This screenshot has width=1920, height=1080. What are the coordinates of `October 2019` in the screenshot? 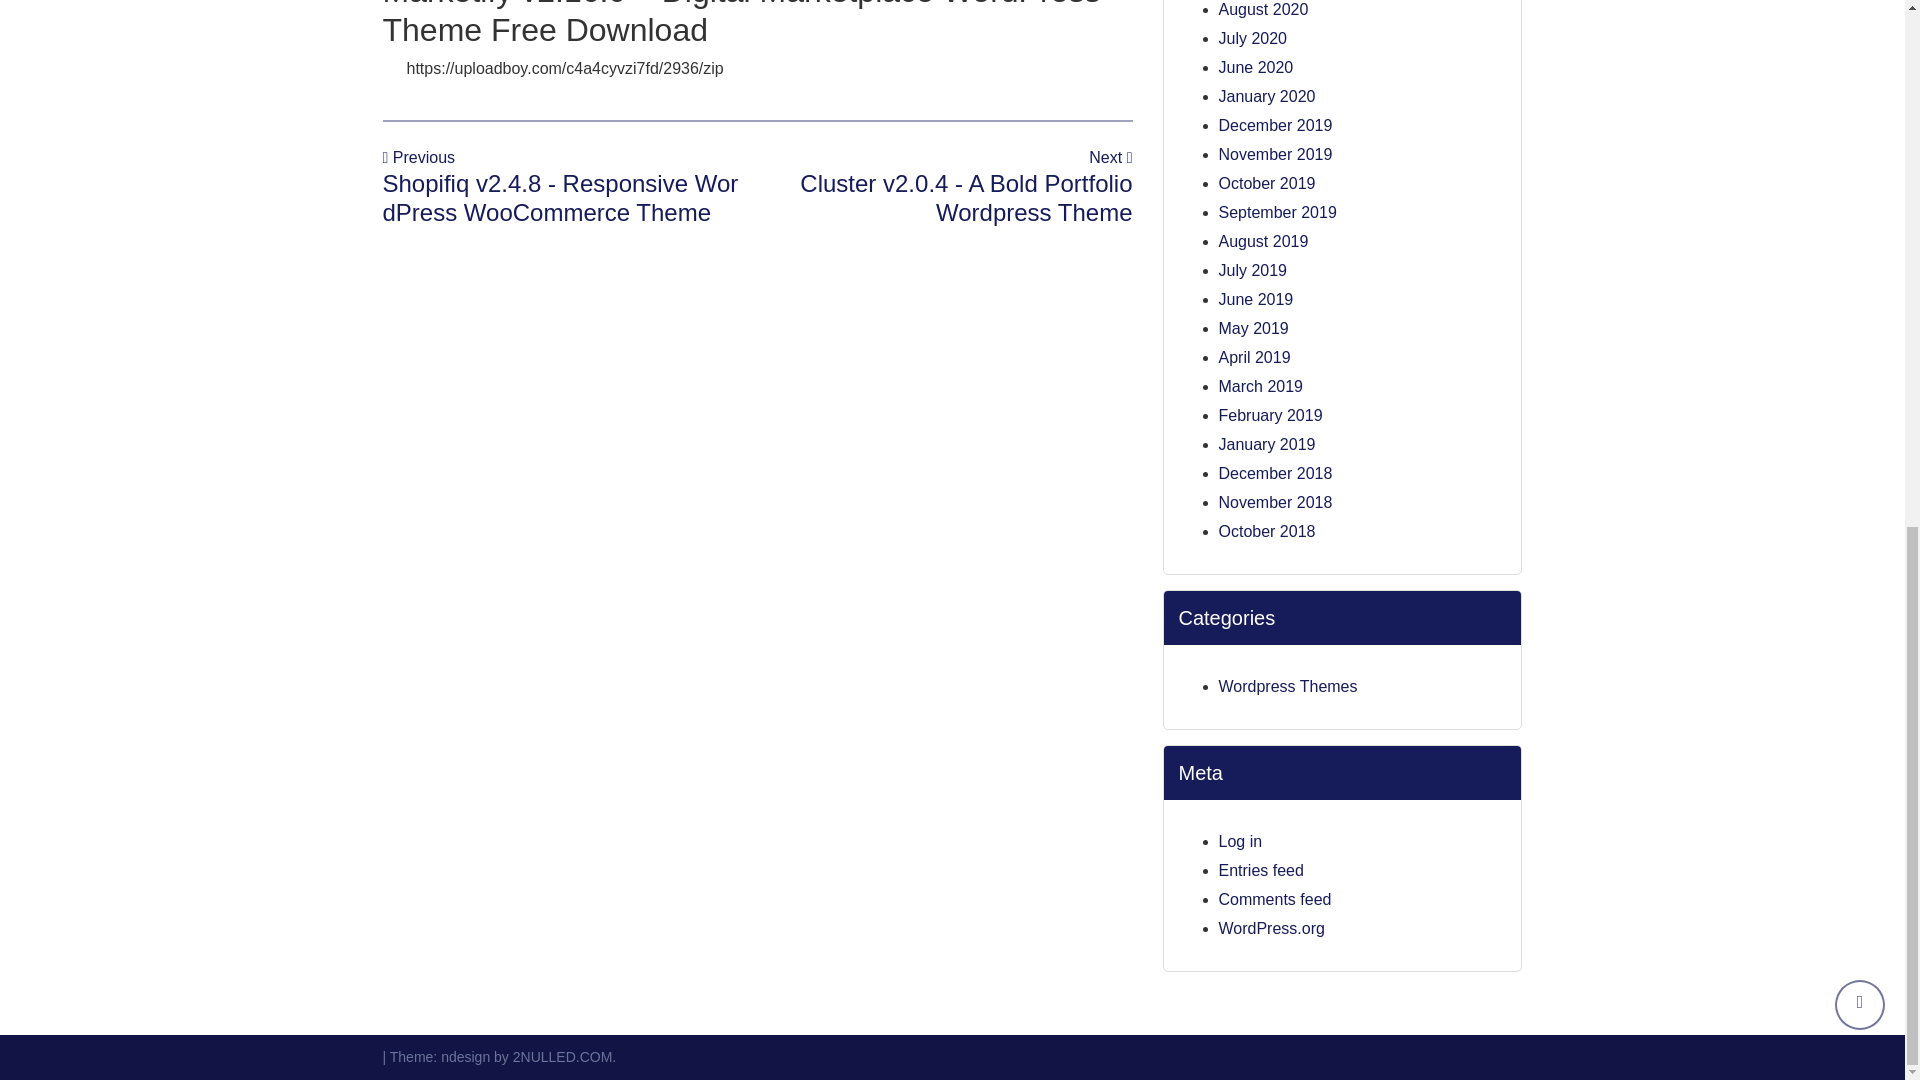 It's located at (1266, 183).